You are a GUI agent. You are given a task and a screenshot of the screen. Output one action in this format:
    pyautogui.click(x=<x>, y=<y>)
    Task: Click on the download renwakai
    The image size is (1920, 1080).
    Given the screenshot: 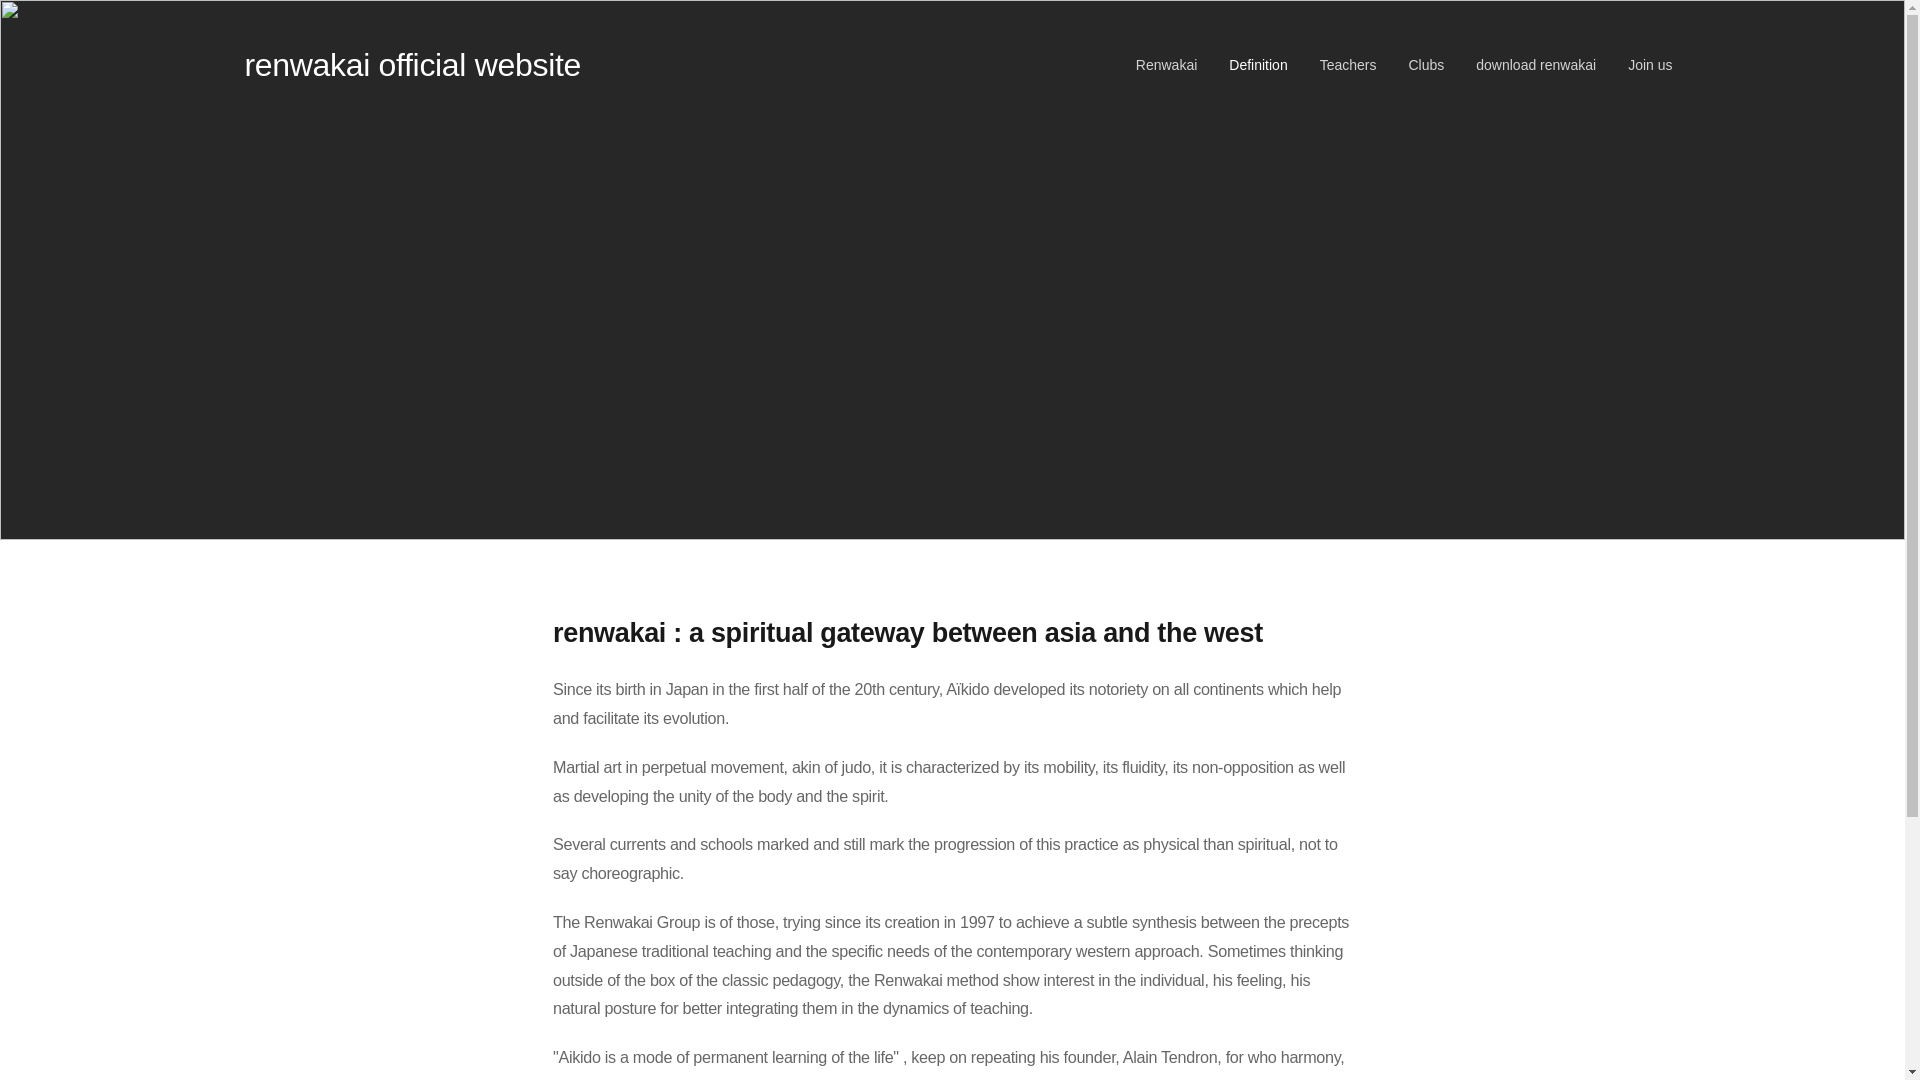 What is the action you would take?
    pyautogui.click(x=1536, y=64)
    